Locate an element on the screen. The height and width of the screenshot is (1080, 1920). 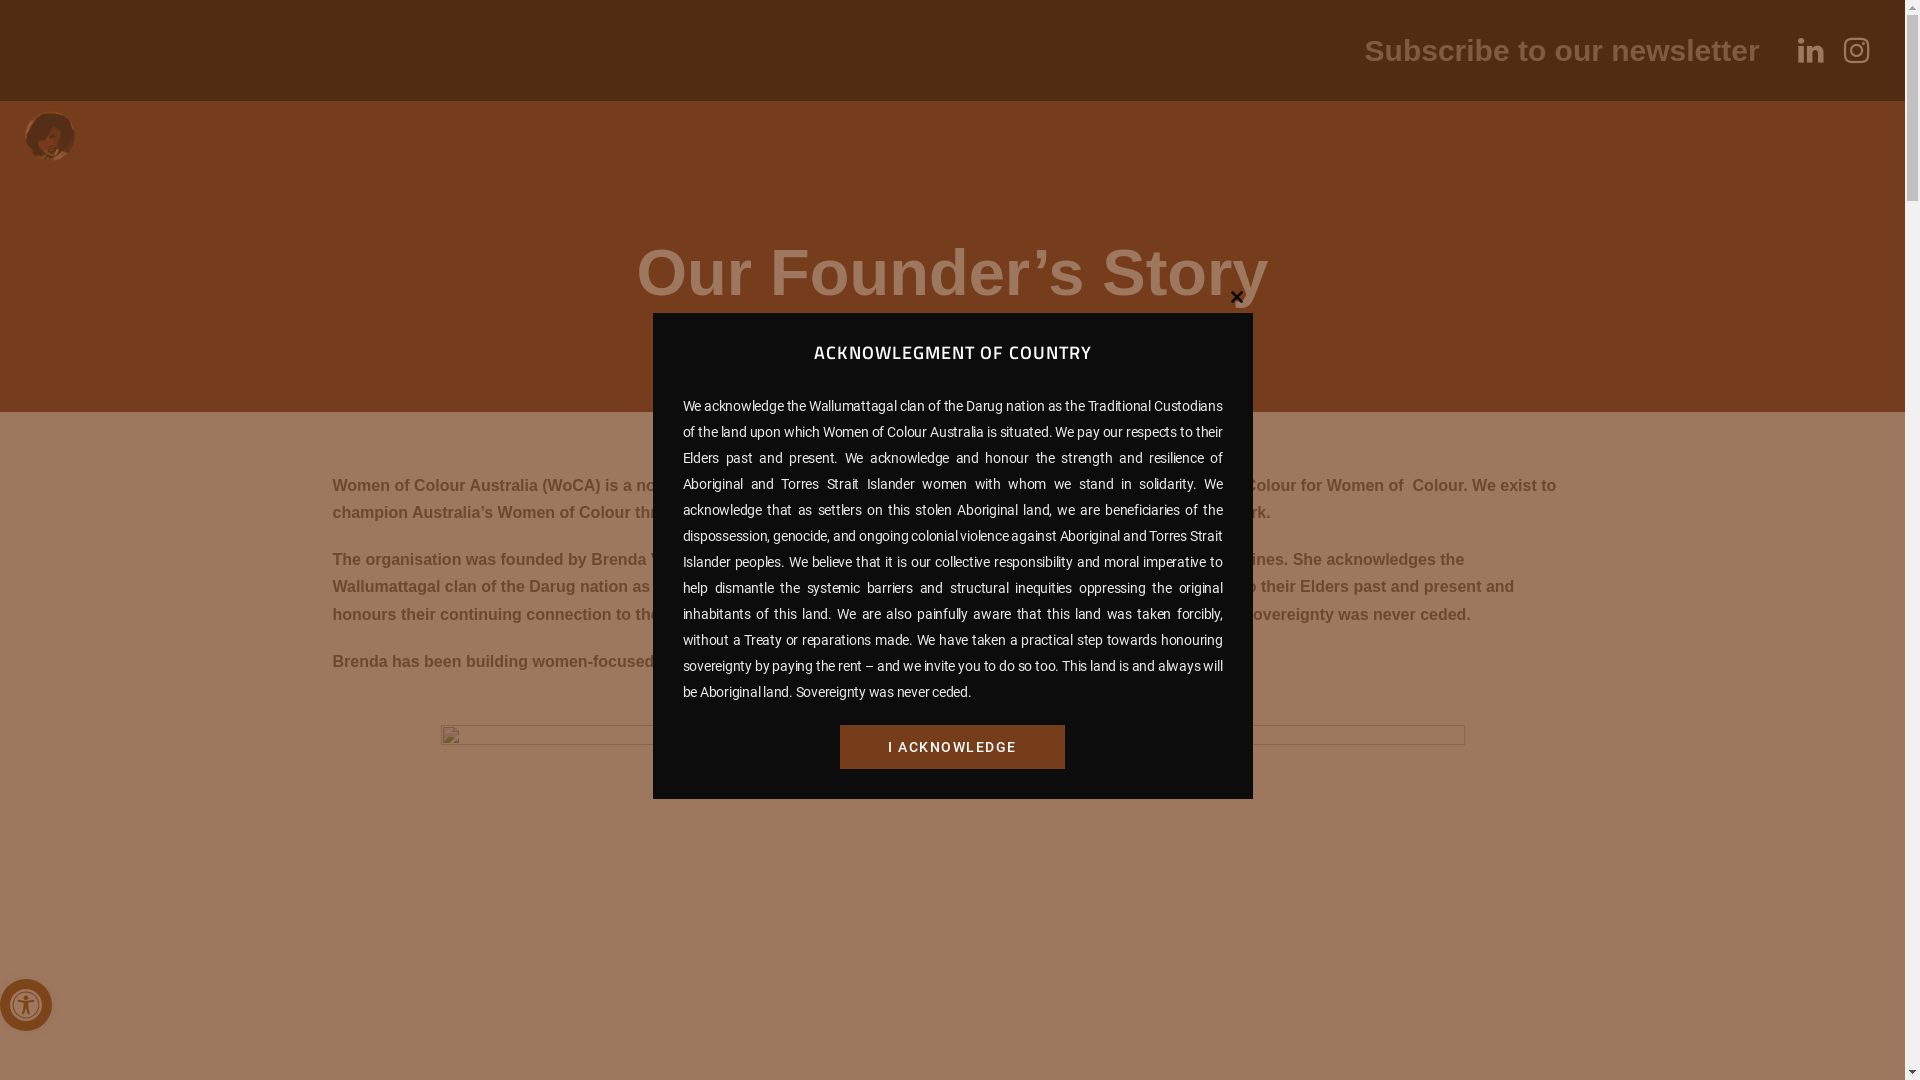
VOLUNTEER is located at coordinates (1118, 150).